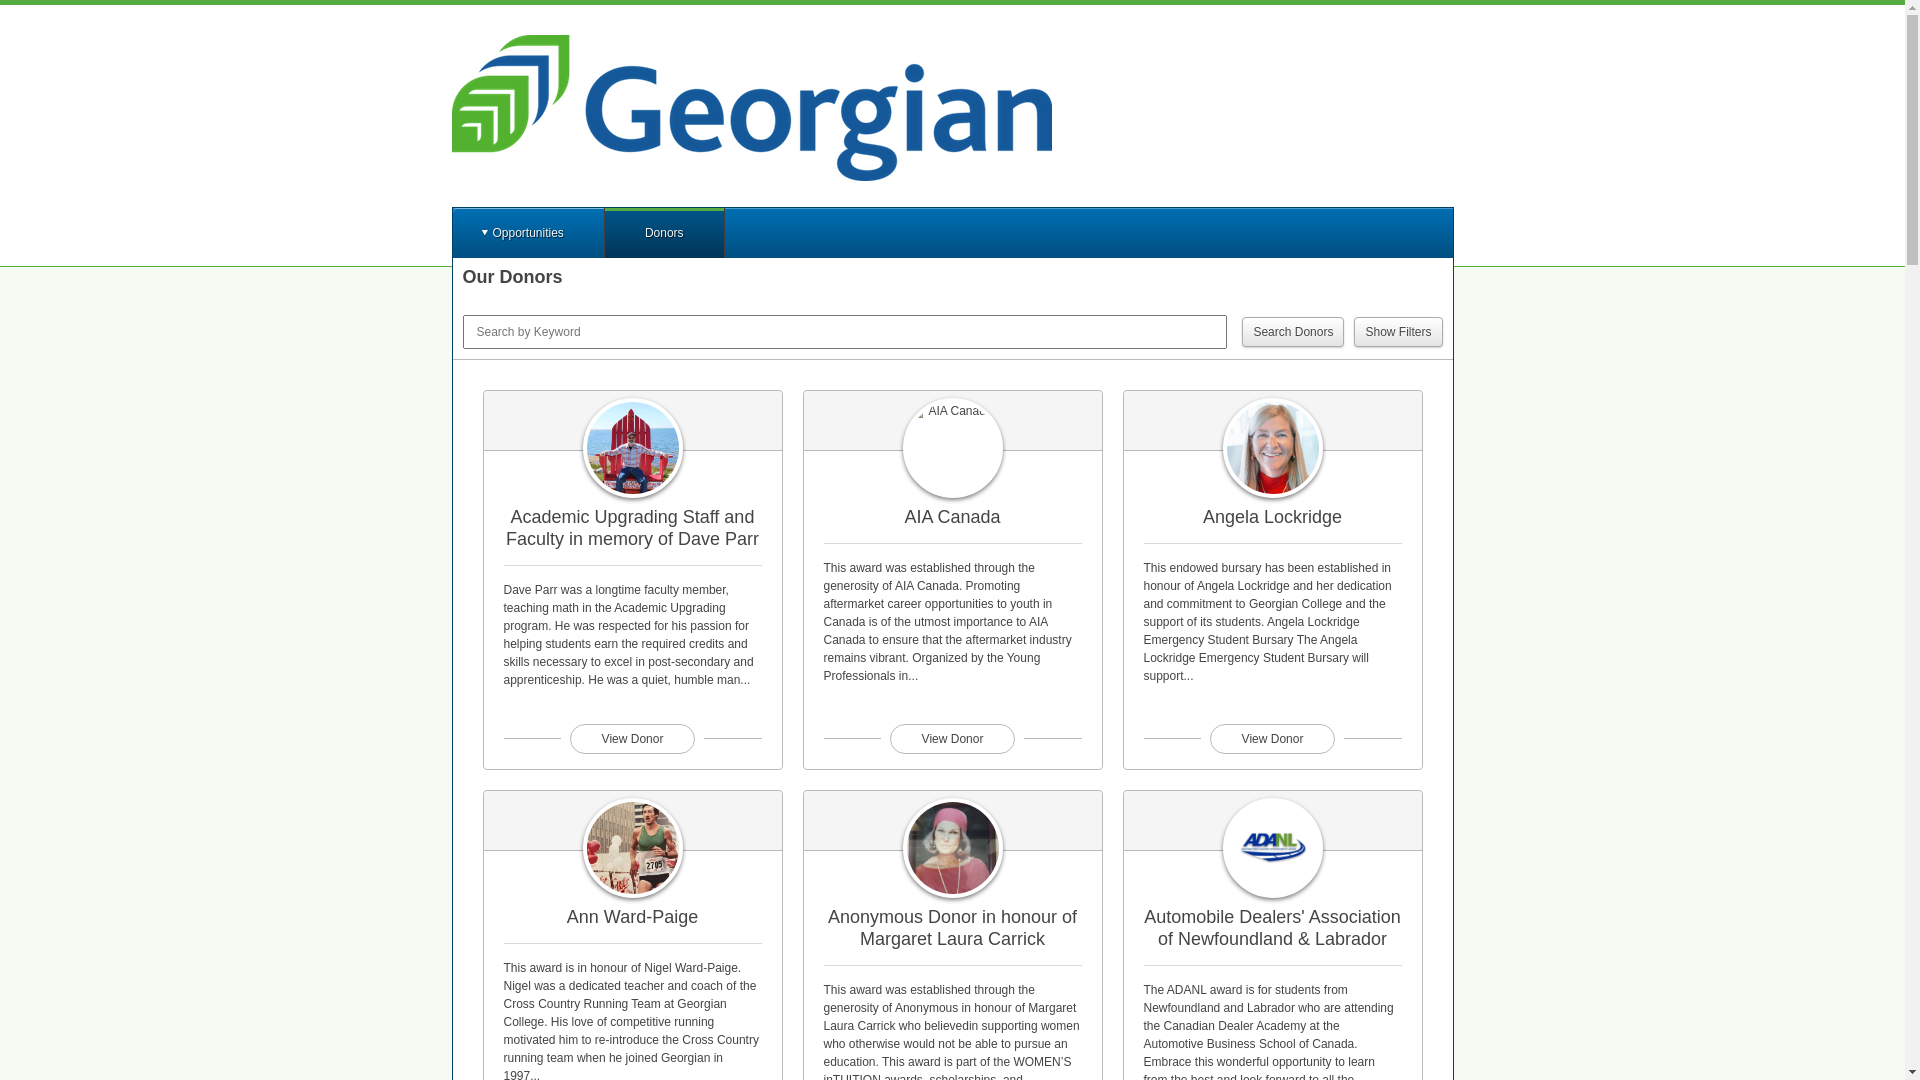  What do you see at coordinates (1272, 739) in the screenshot?
I see `View Donor` at bounding box center [1272, 739].